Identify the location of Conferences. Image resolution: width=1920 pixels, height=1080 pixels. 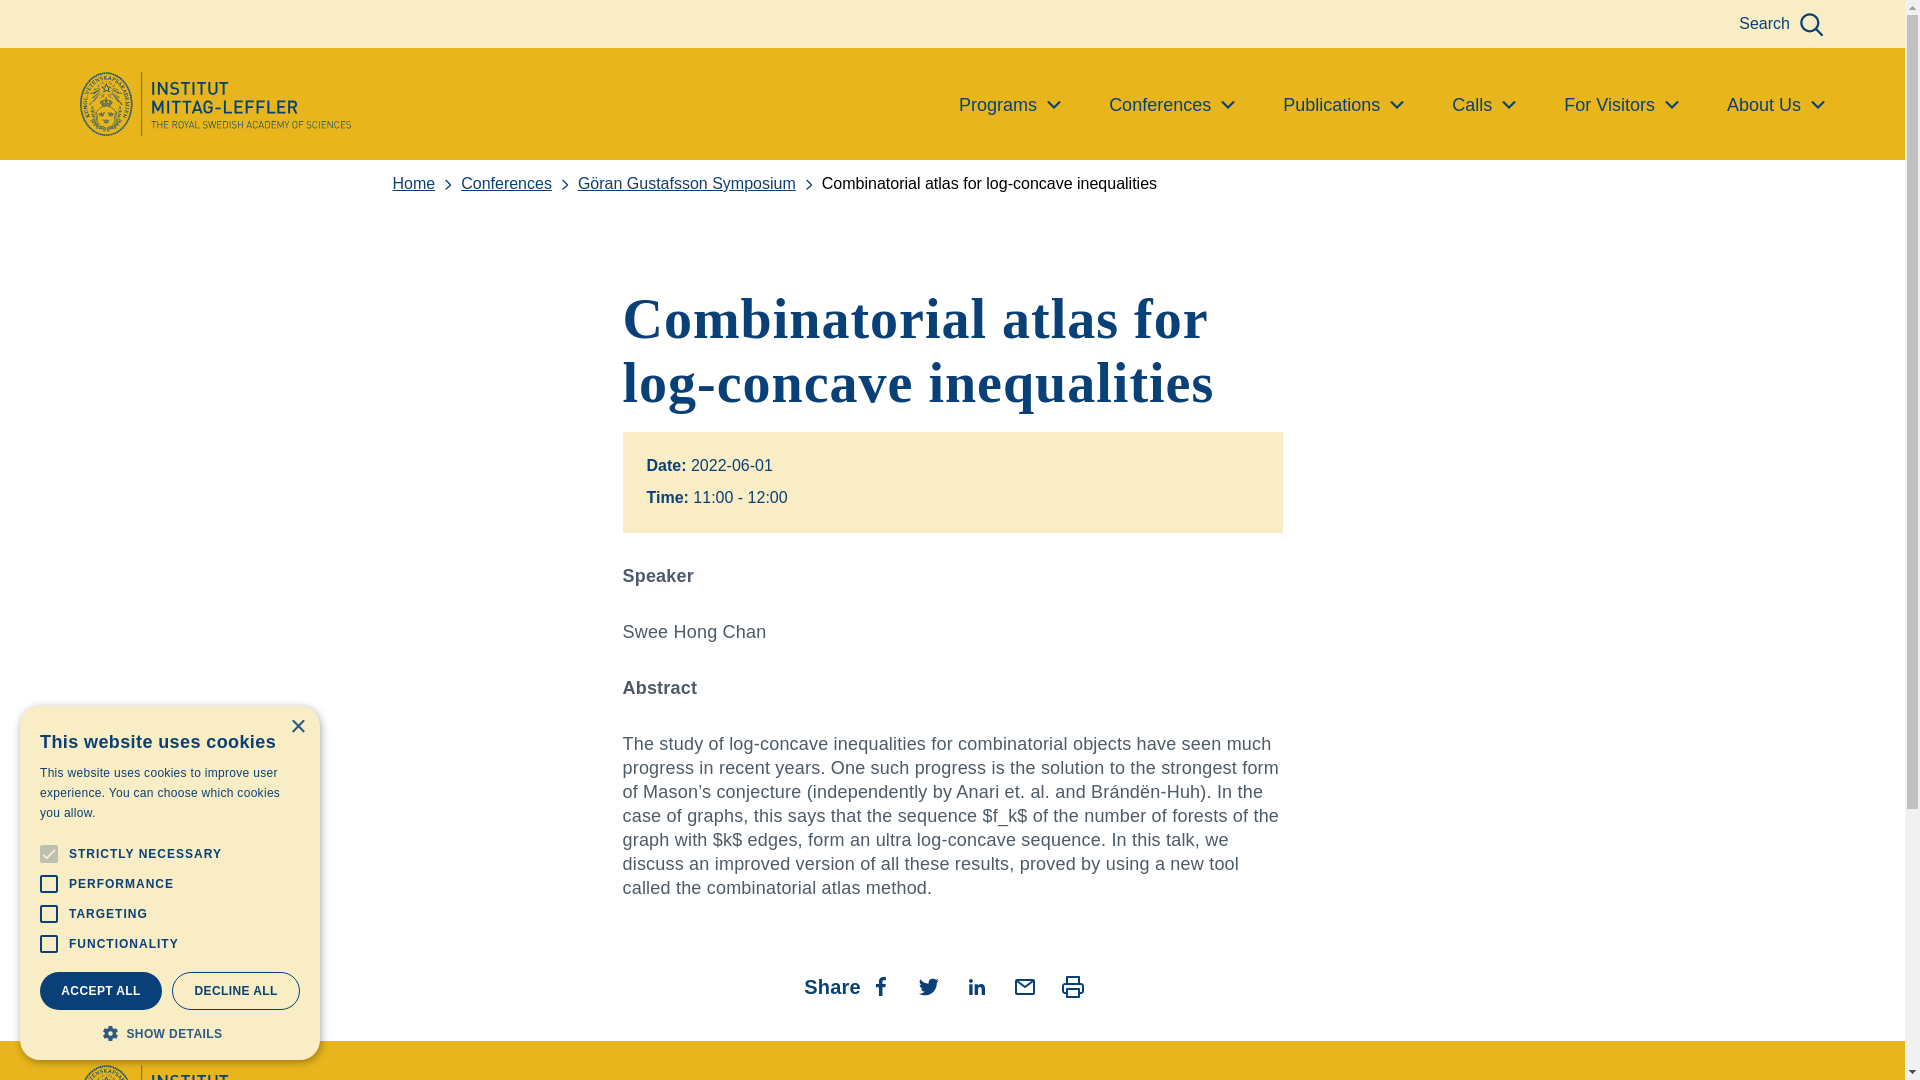
(1172, 105).